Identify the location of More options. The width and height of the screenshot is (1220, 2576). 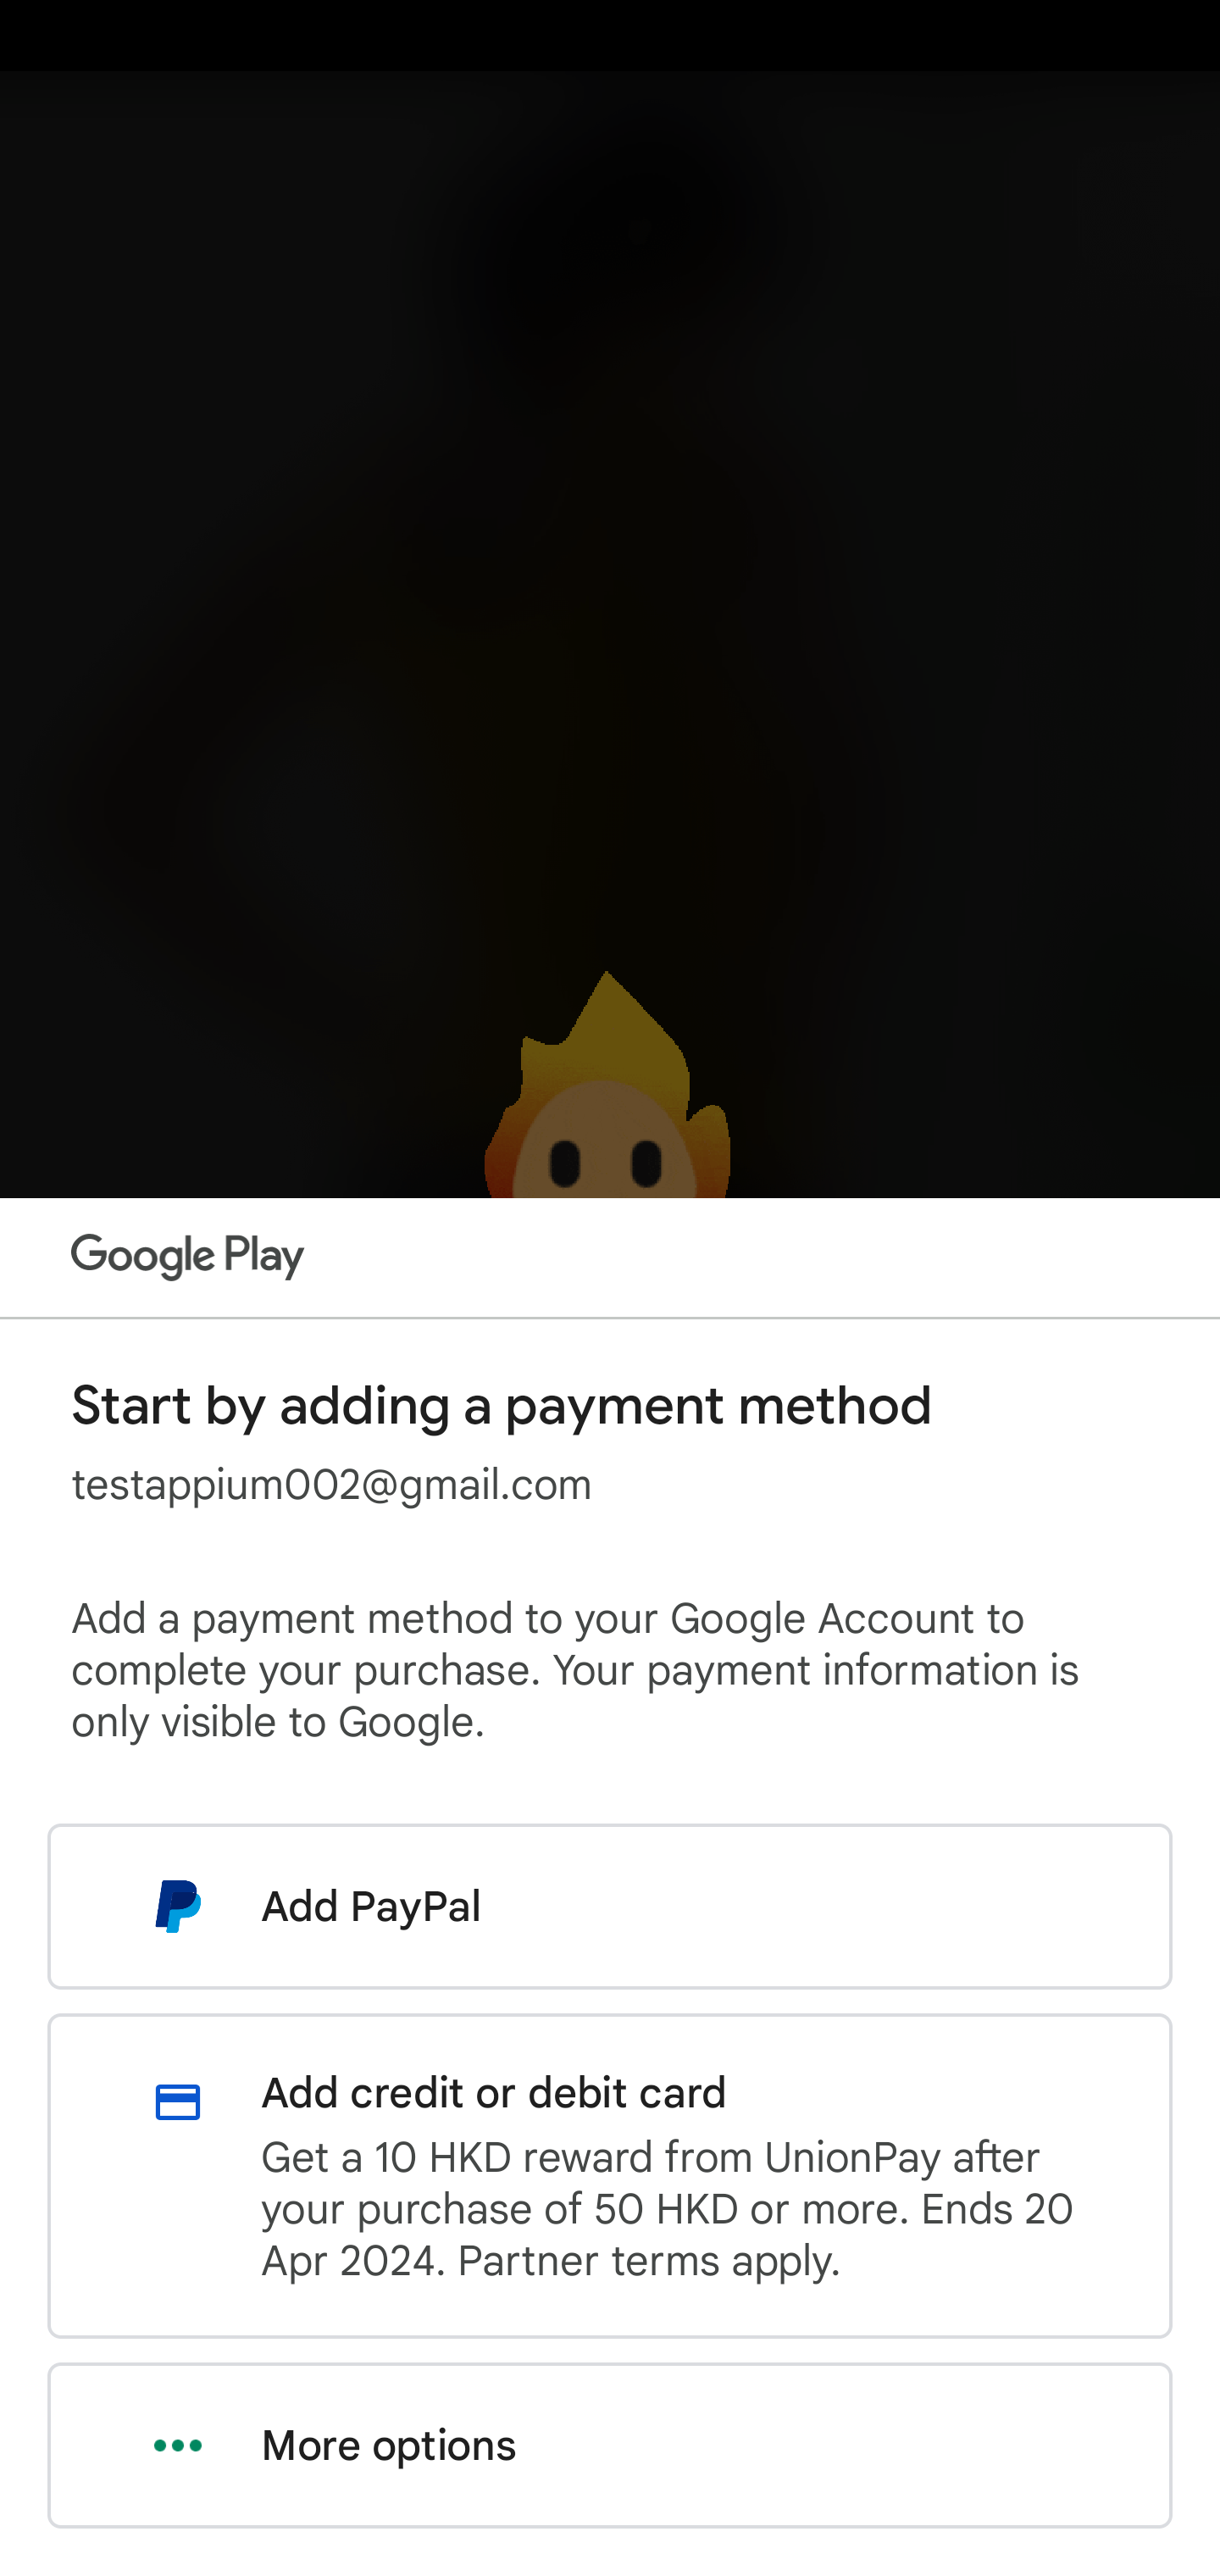
(610, 2446).